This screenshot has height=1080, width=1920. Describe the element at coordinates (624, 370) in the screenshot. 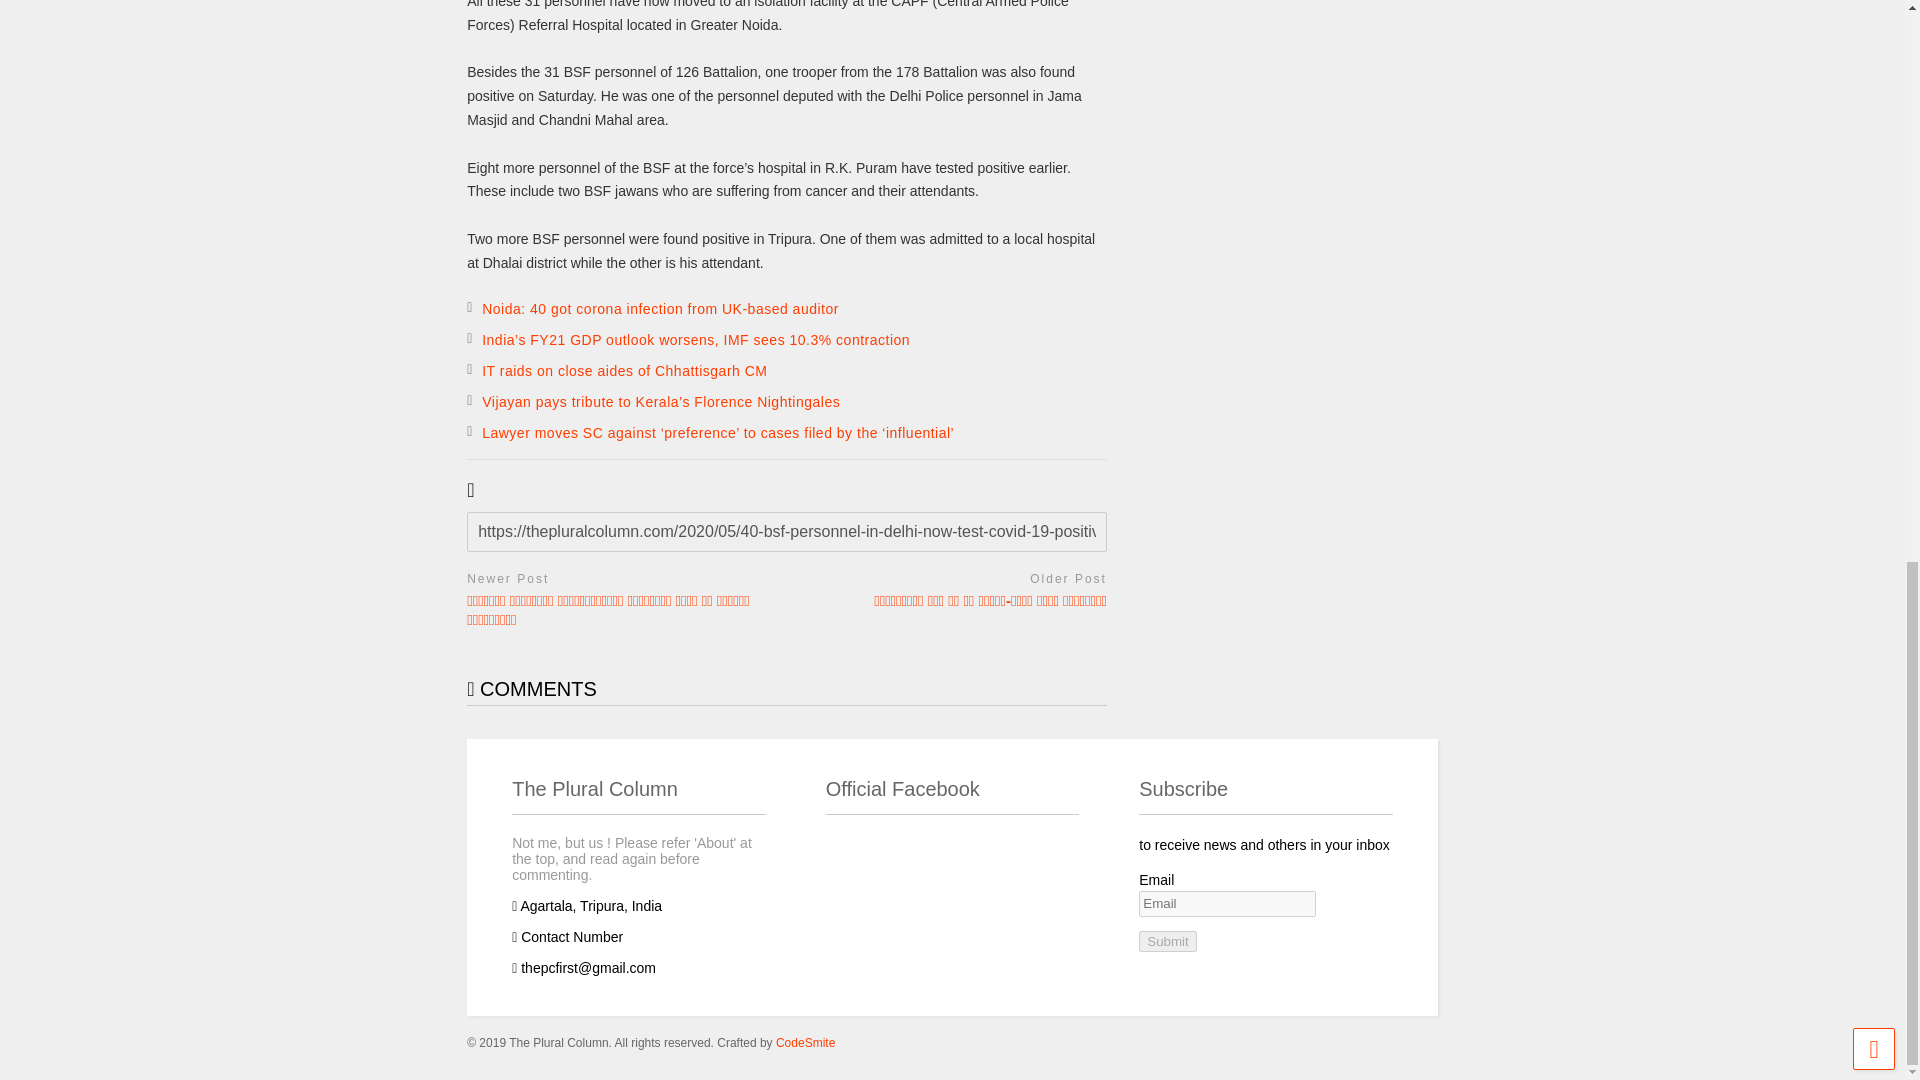

I see `IT raids on close aides of Chhattisgarh CM` at that location.